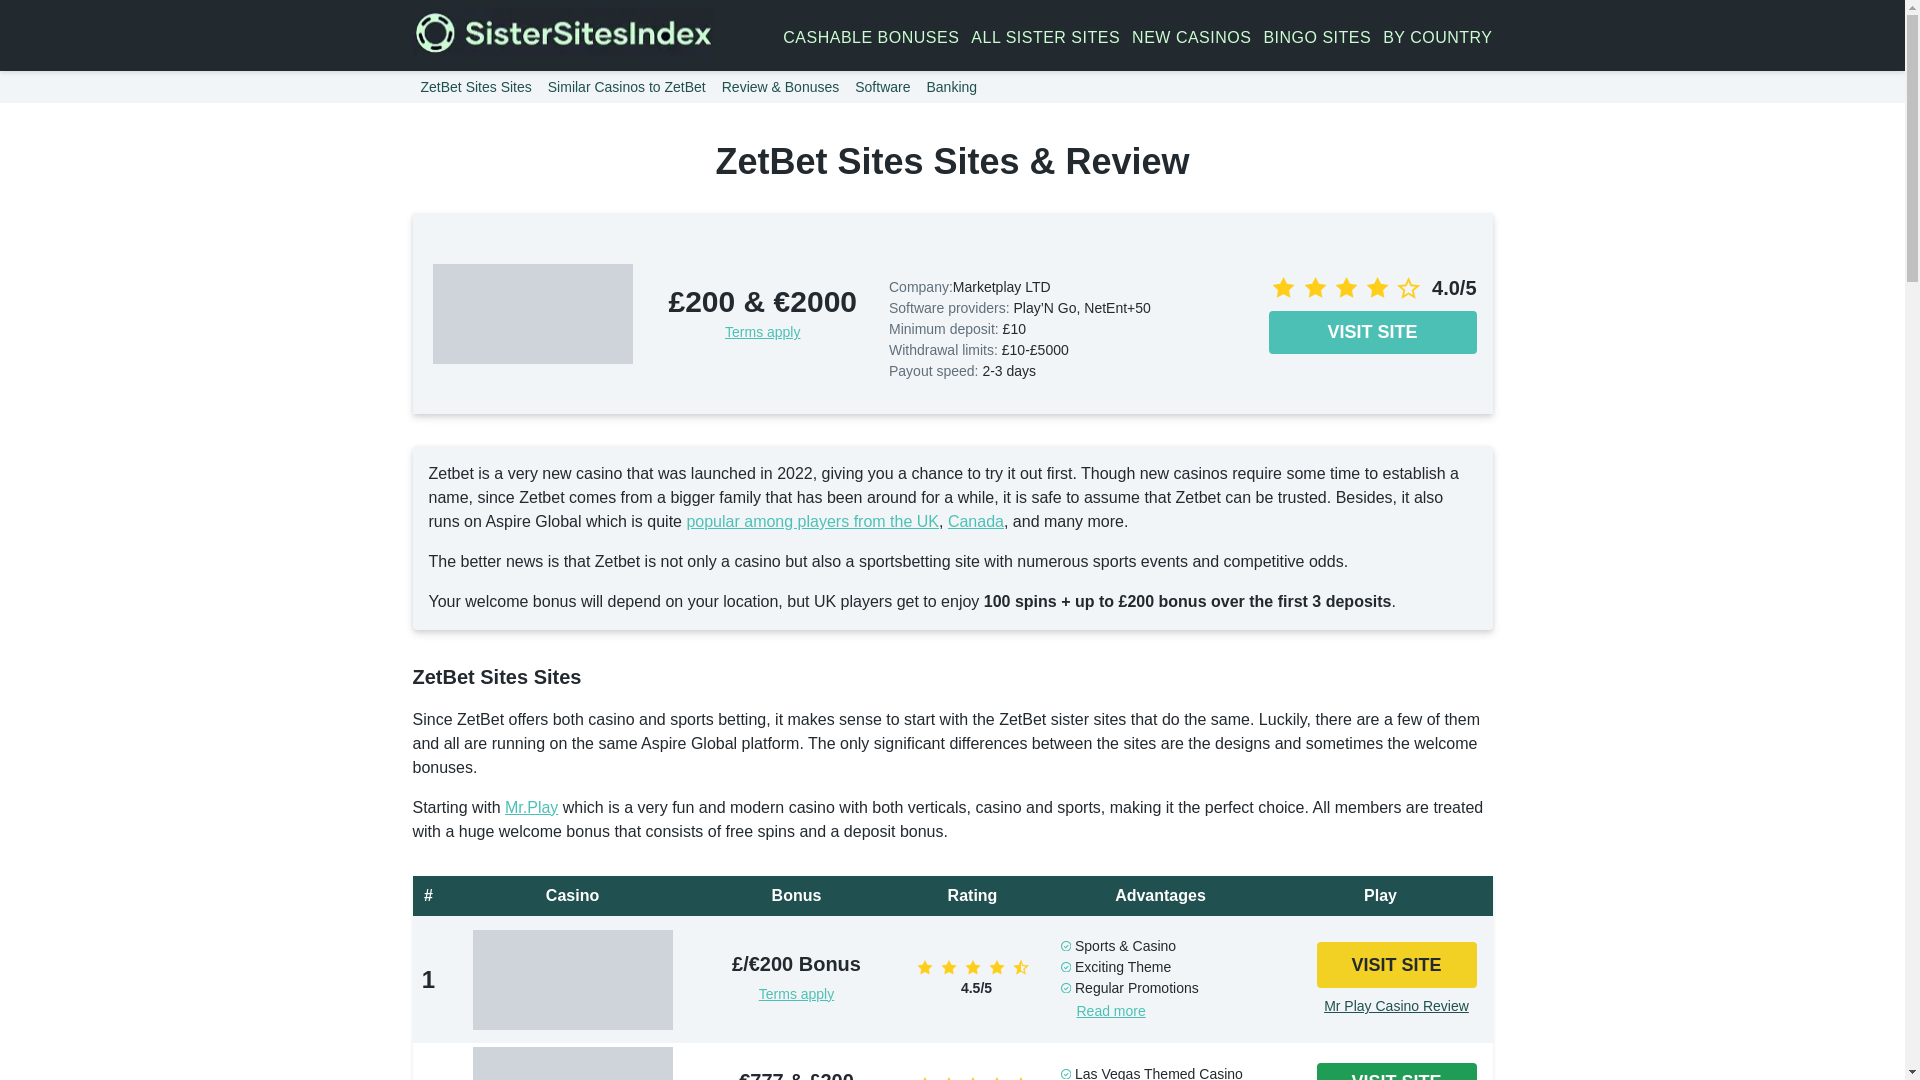 Image resolution: width=1920 pixels, height=1080 pixels. What do you see at coordinates (762, 332) in the screenshot?
I see `Terms apply` at bounding box center [762, 332].